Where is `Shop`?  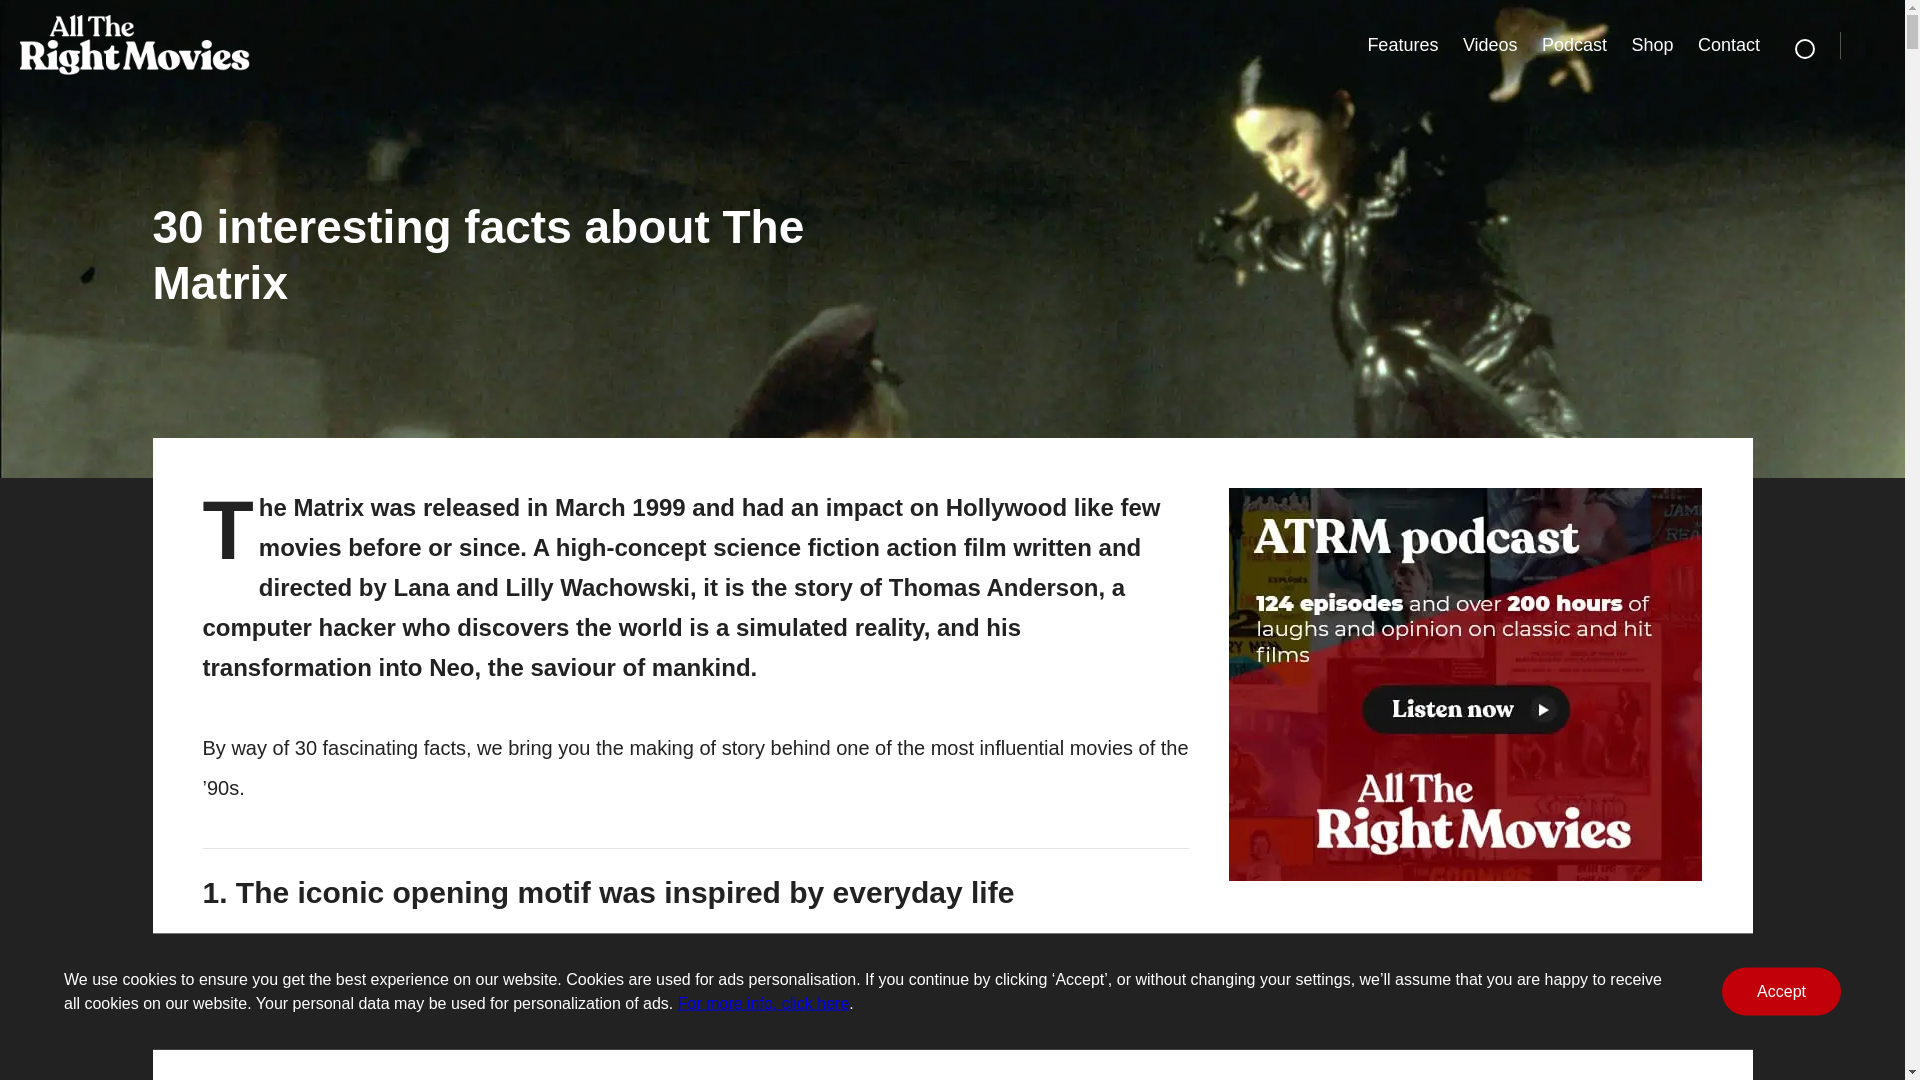 Shop is located at coordinates (1652, 44).